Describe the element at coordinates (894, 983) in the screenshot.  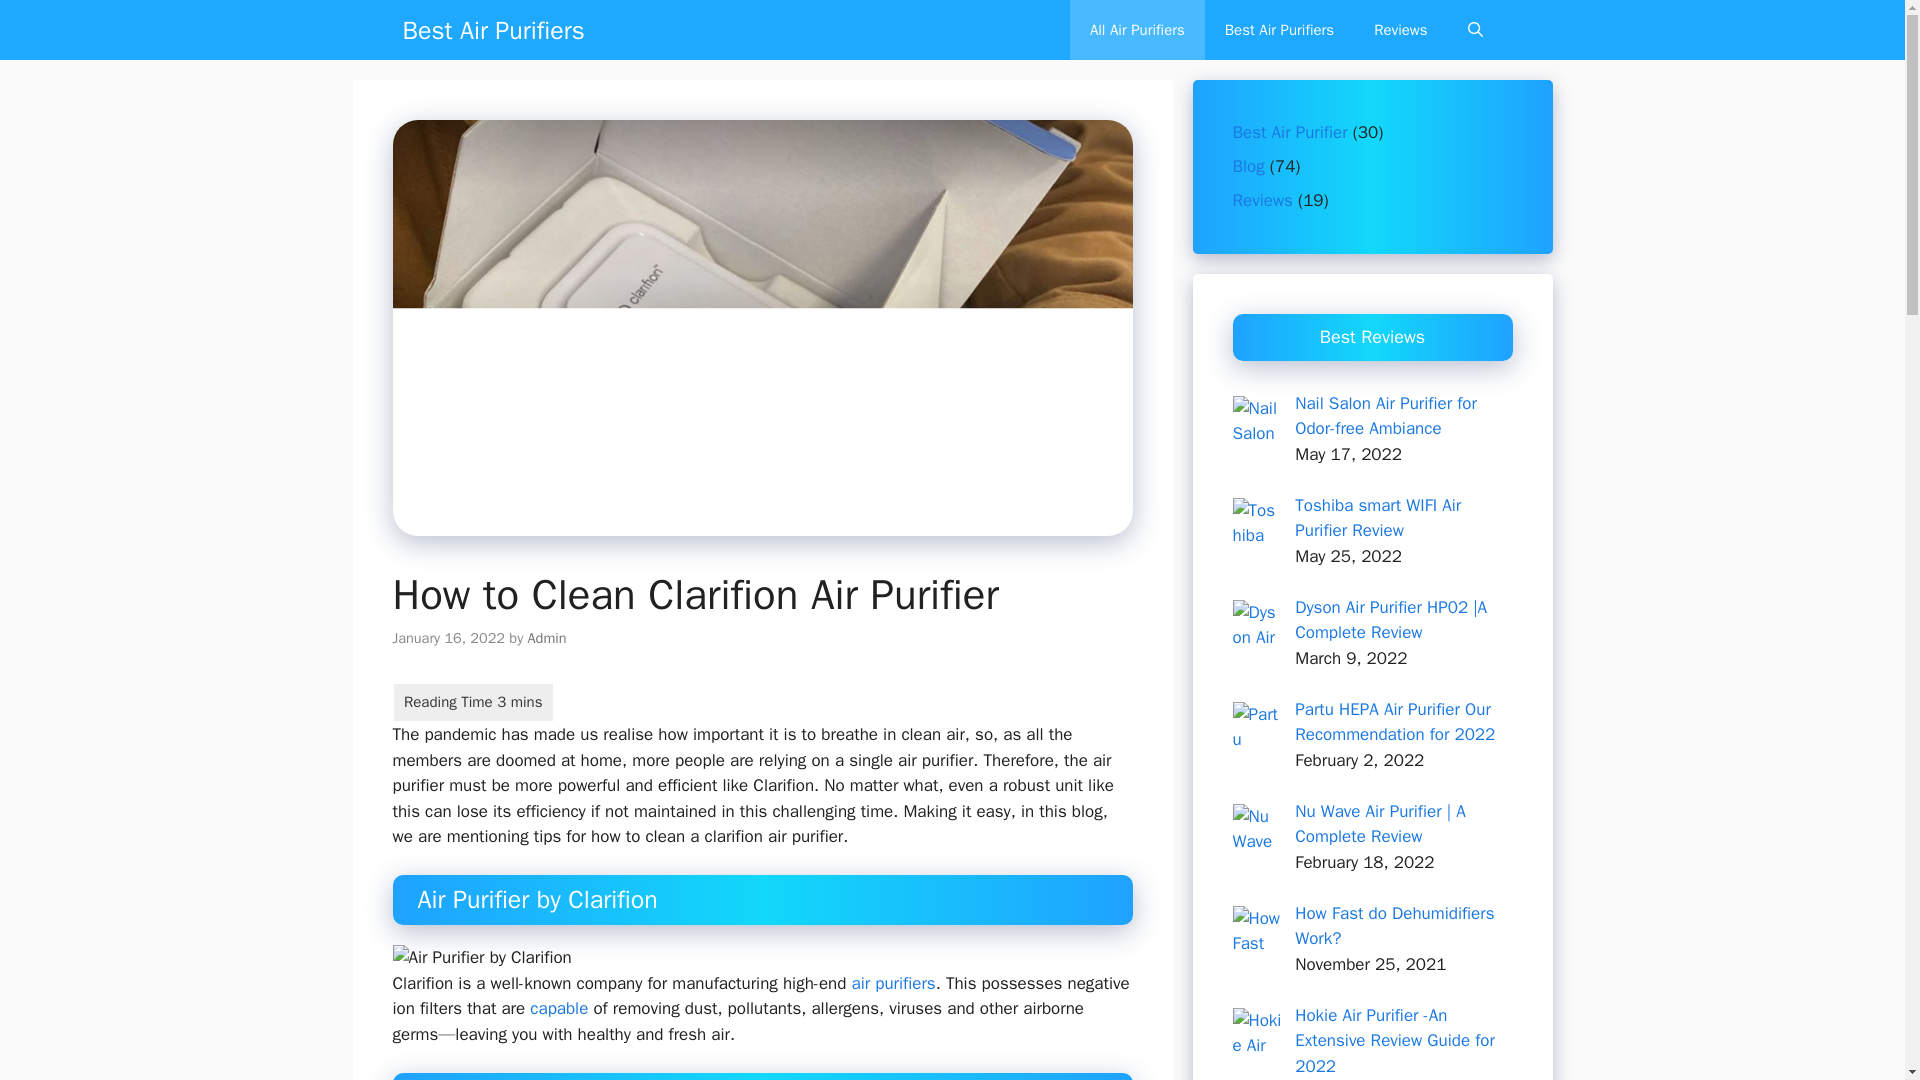
I see `air purifiers` at that location.